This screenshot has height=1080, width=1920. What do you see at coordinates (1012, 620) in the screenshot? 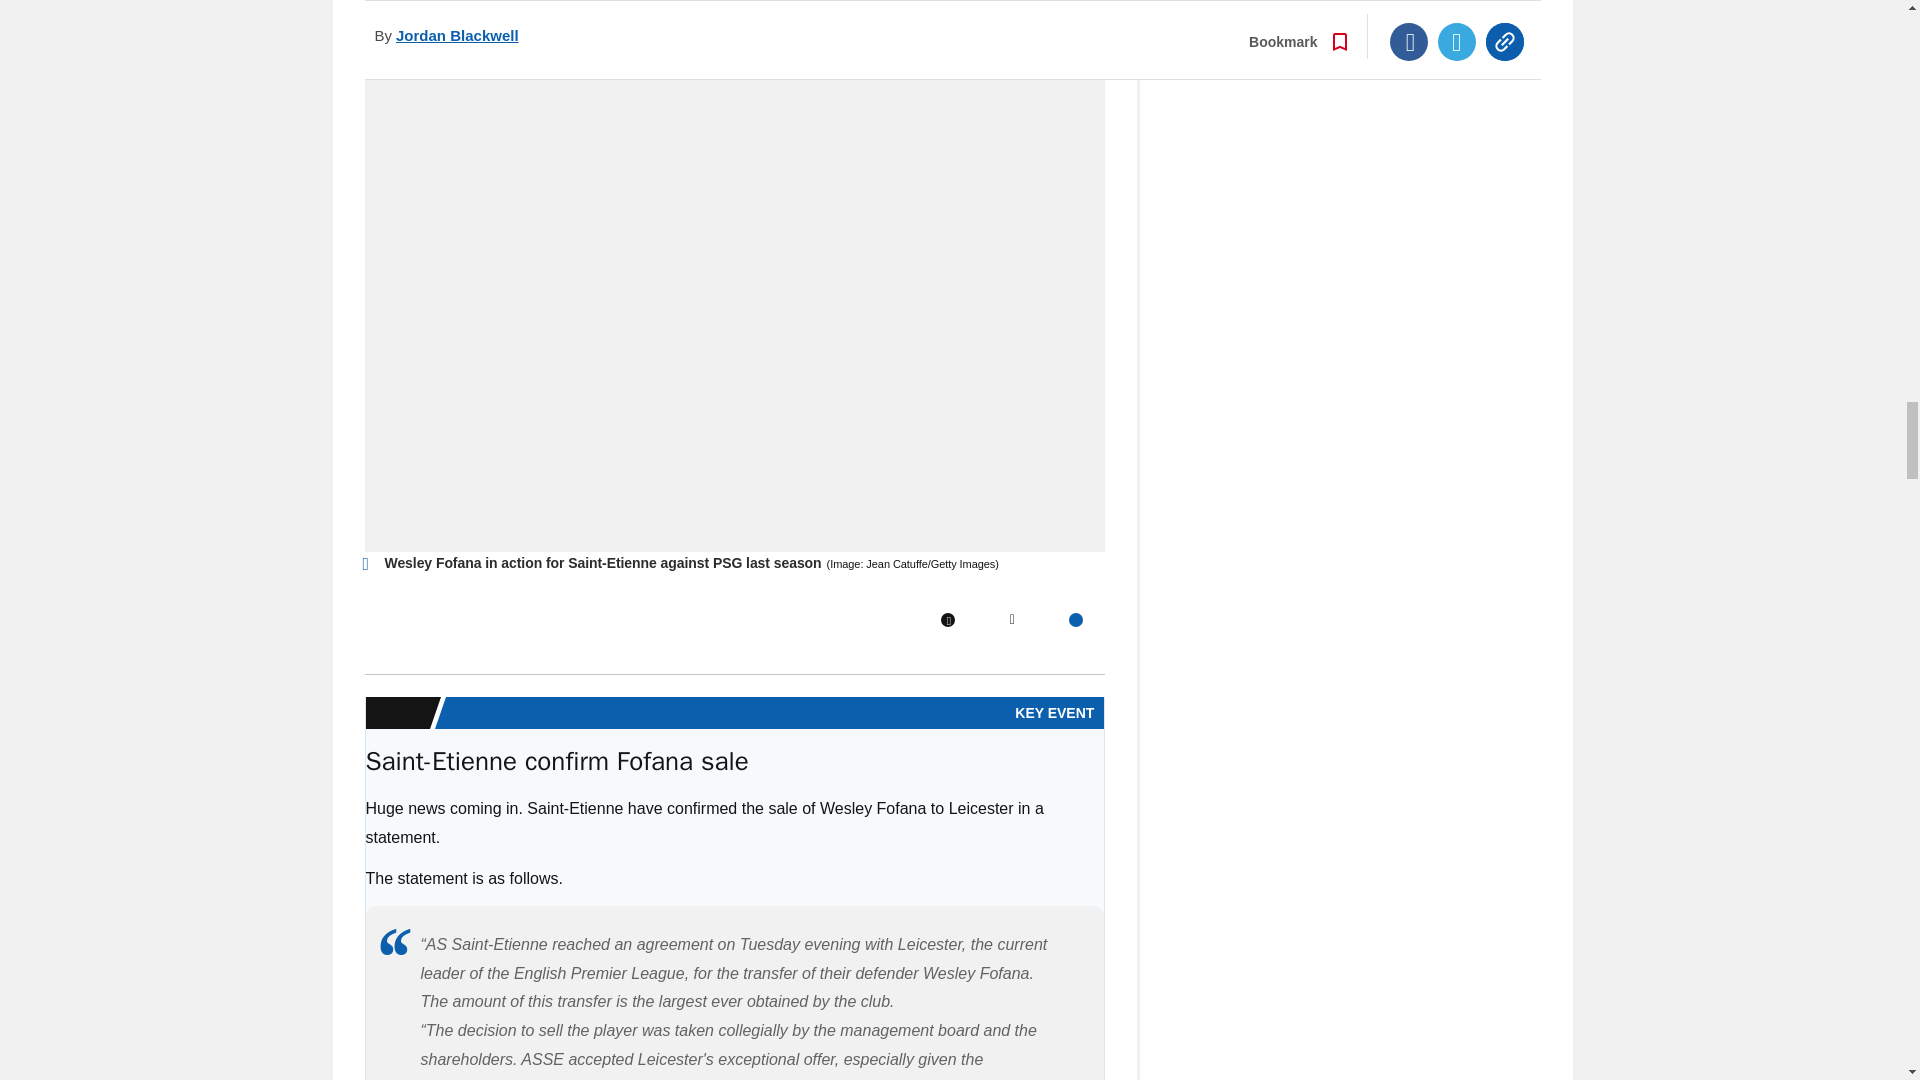
I see `Twitter` at bounding box center [1012, 620].